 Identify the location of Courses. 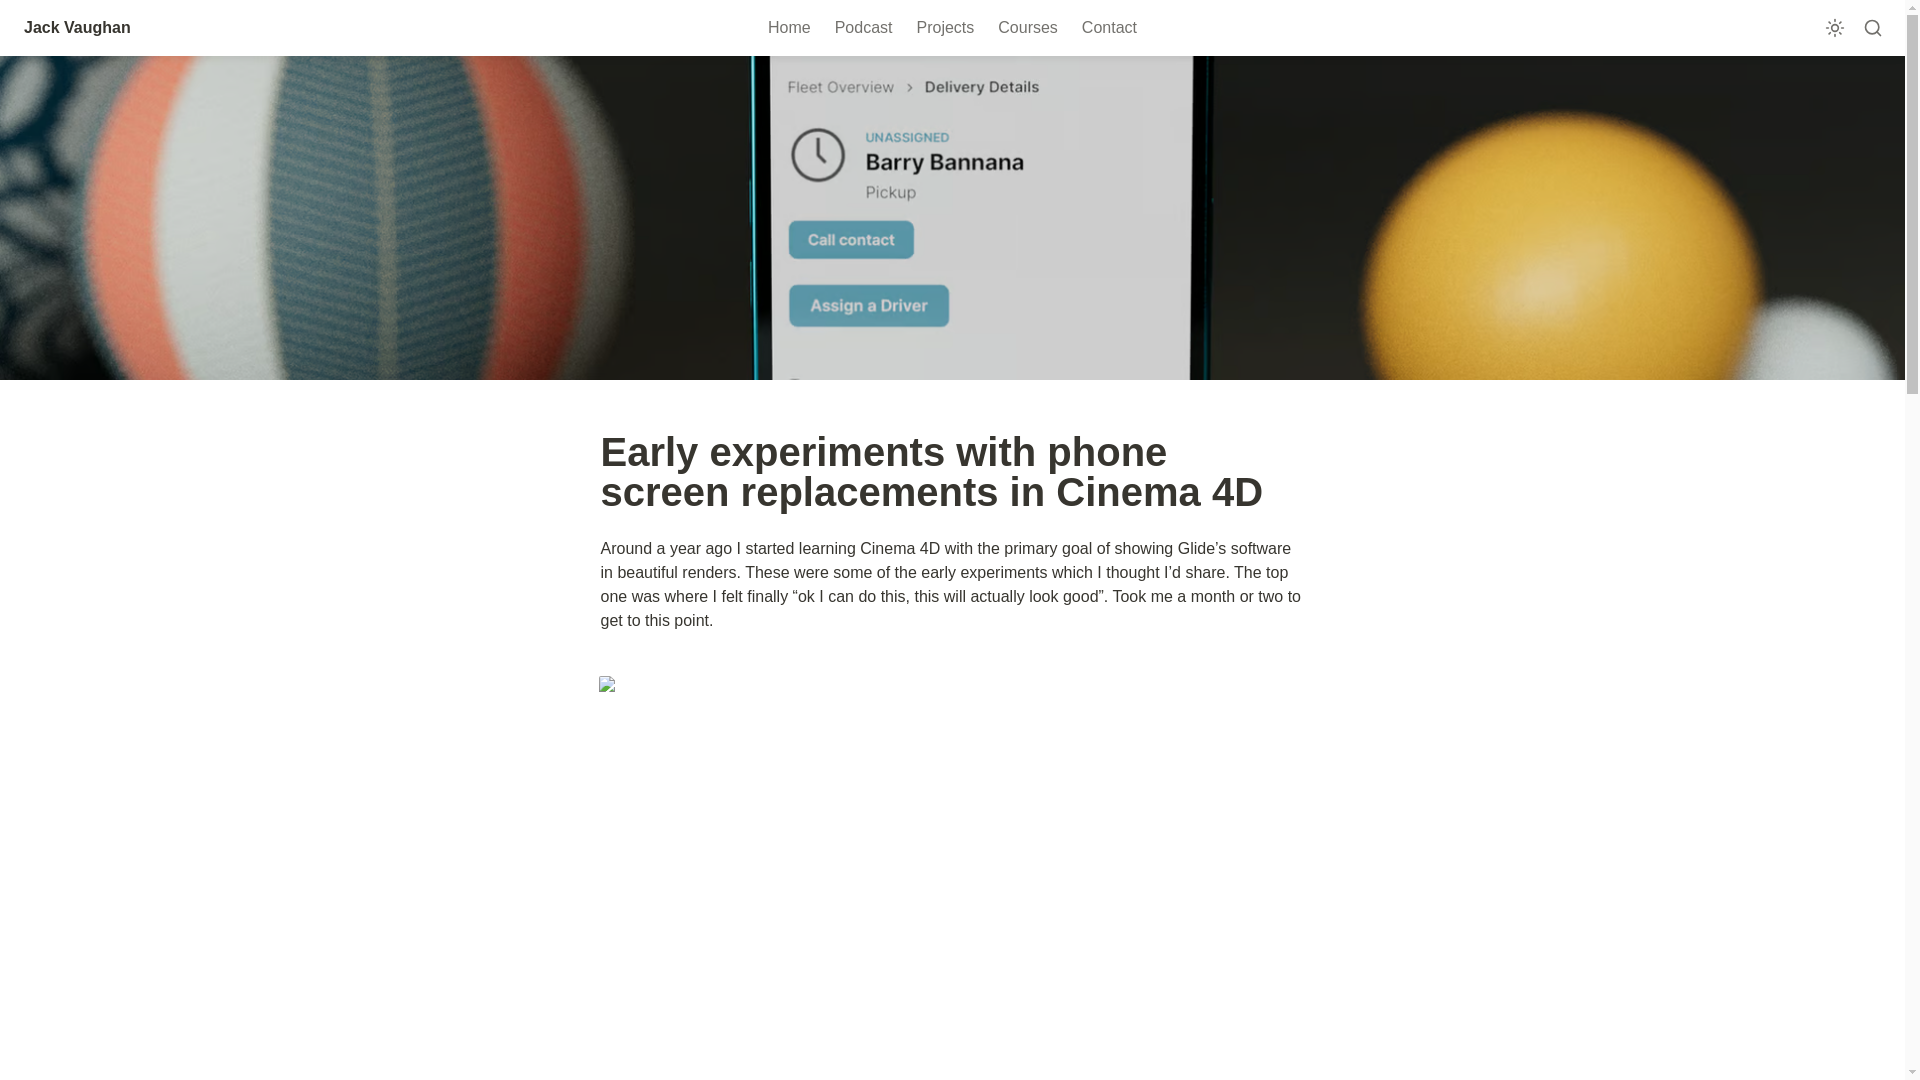
(1028, 28).